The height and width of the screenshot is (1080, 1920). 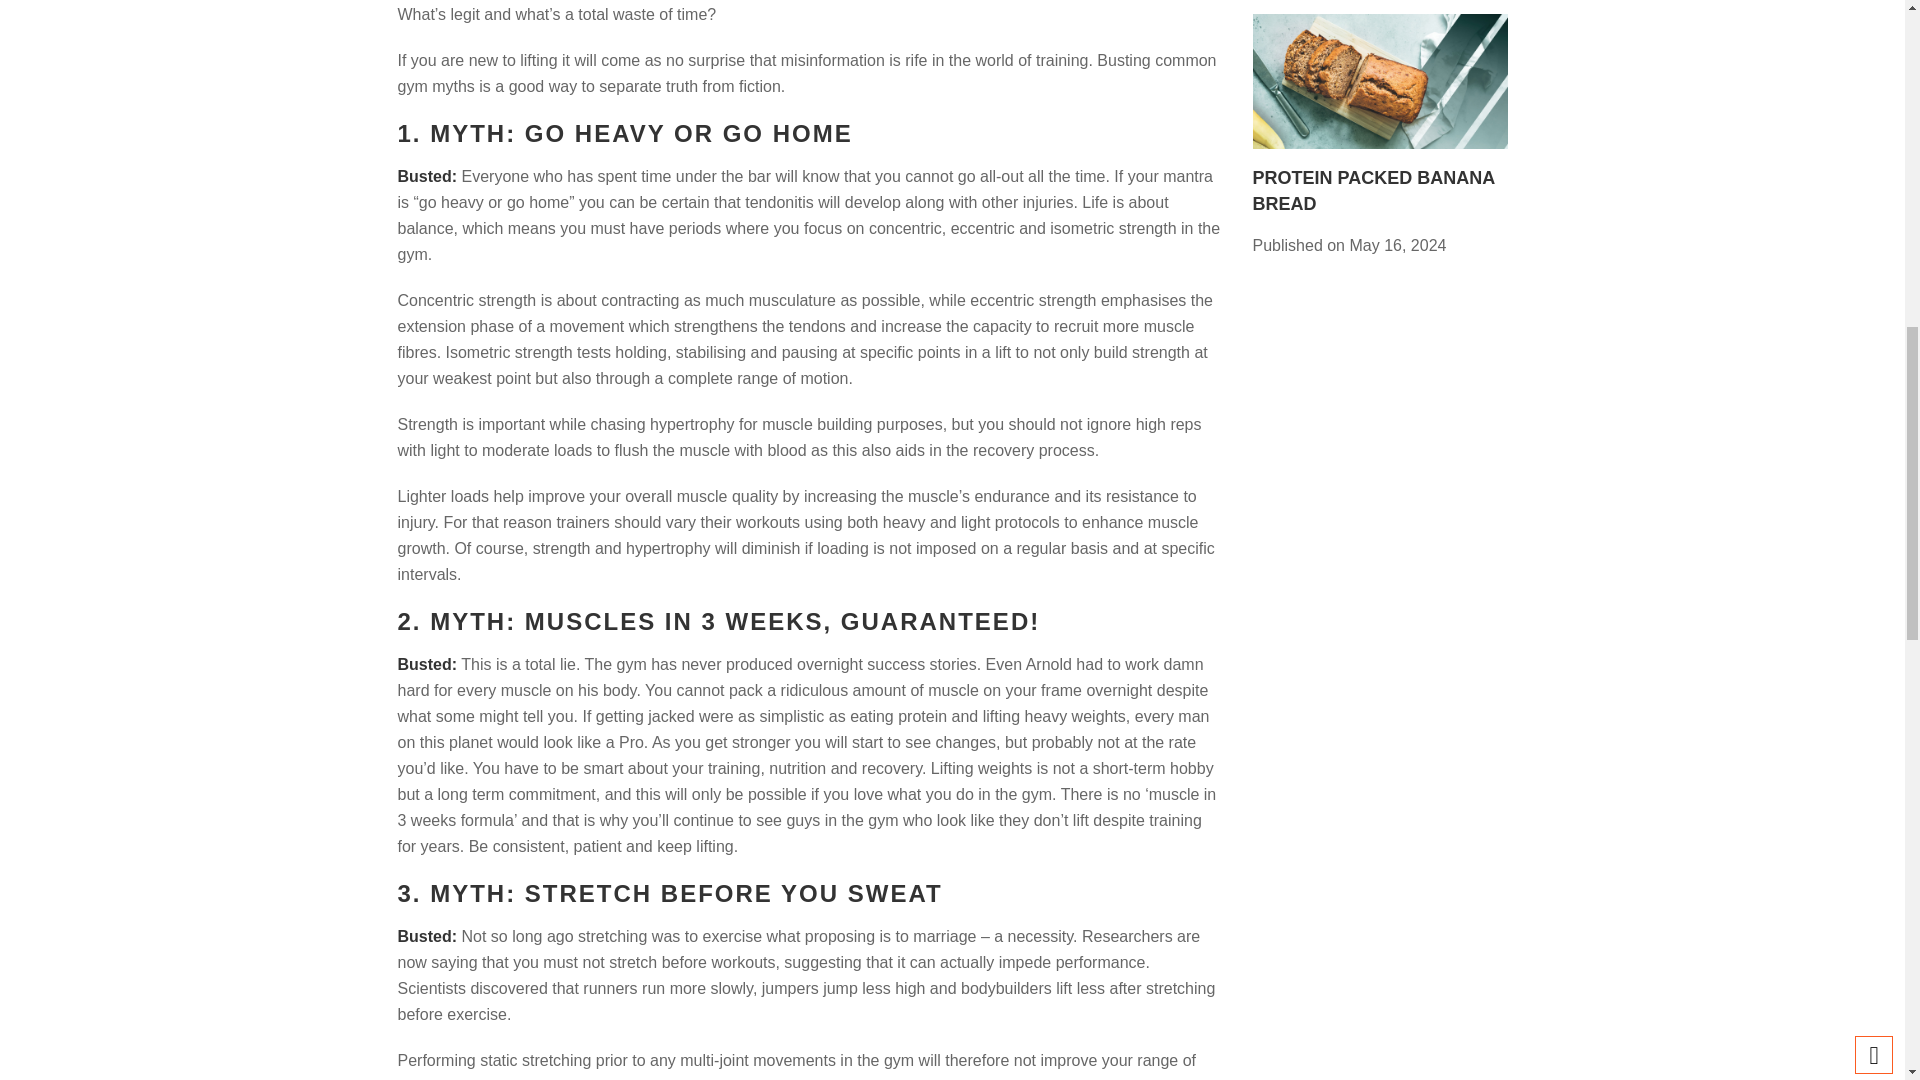 I want to click on PROTEIN PACKED BANANA BREAD, so click(x=1379, y=190).